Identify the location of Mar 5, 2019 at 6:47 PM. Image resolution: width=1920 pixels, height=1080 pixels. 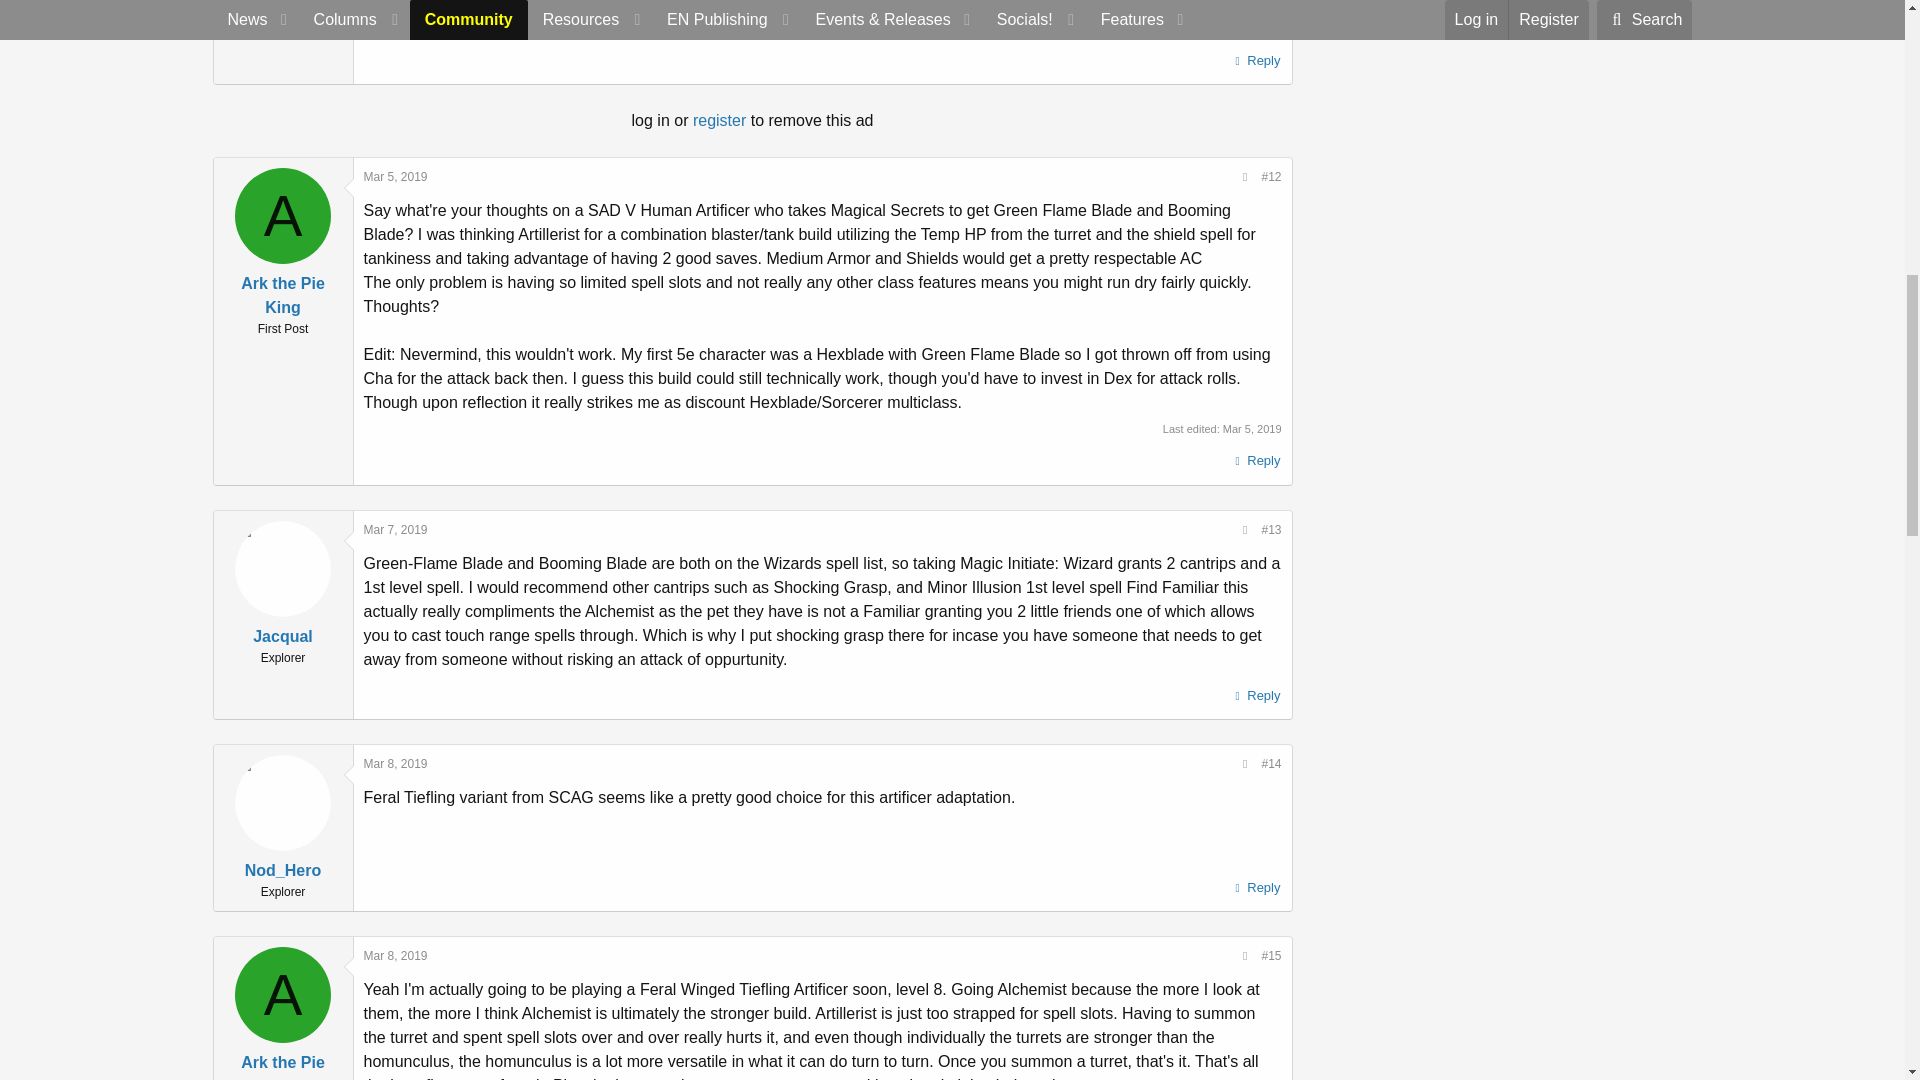
(396, 176).